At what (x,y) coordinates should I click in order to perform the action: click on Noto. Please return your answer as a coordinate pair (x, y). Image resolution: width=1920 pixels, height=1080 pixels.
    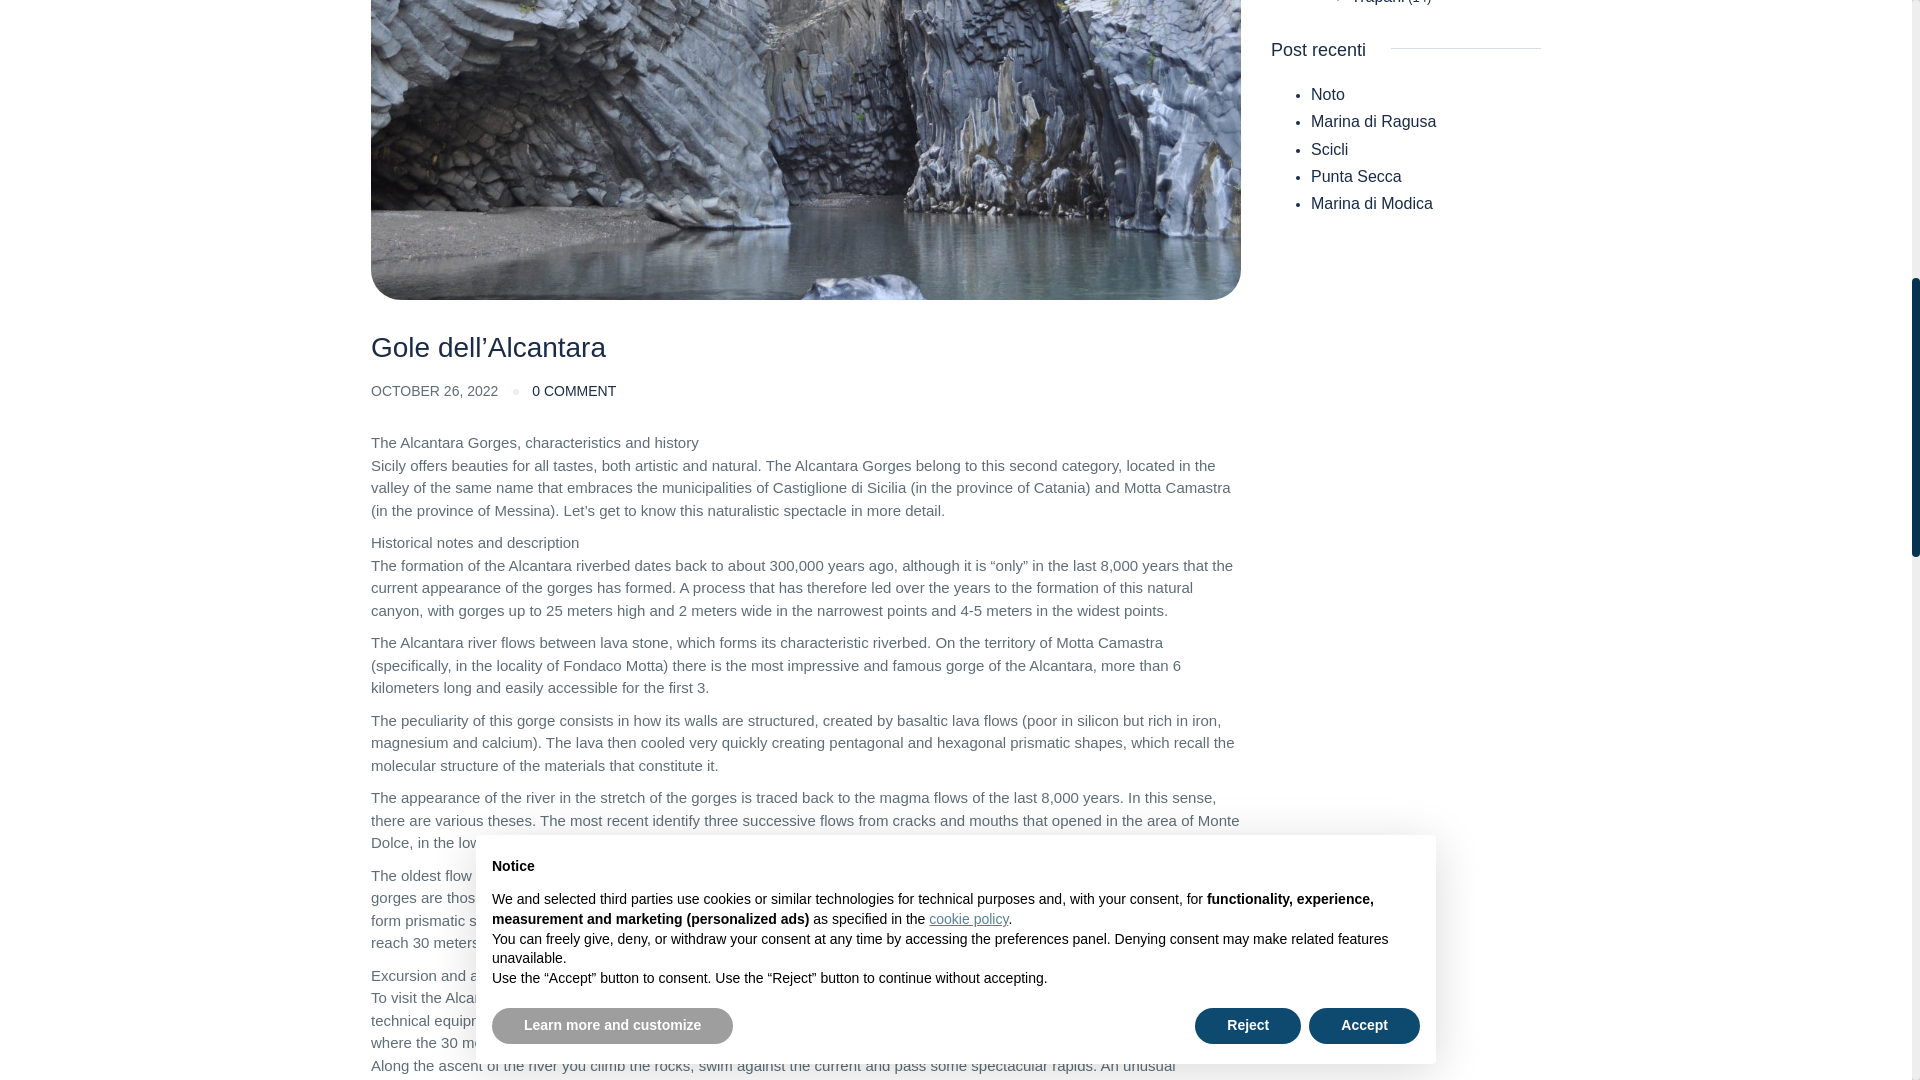
    Looking at the image, I should click on (1328, 94).